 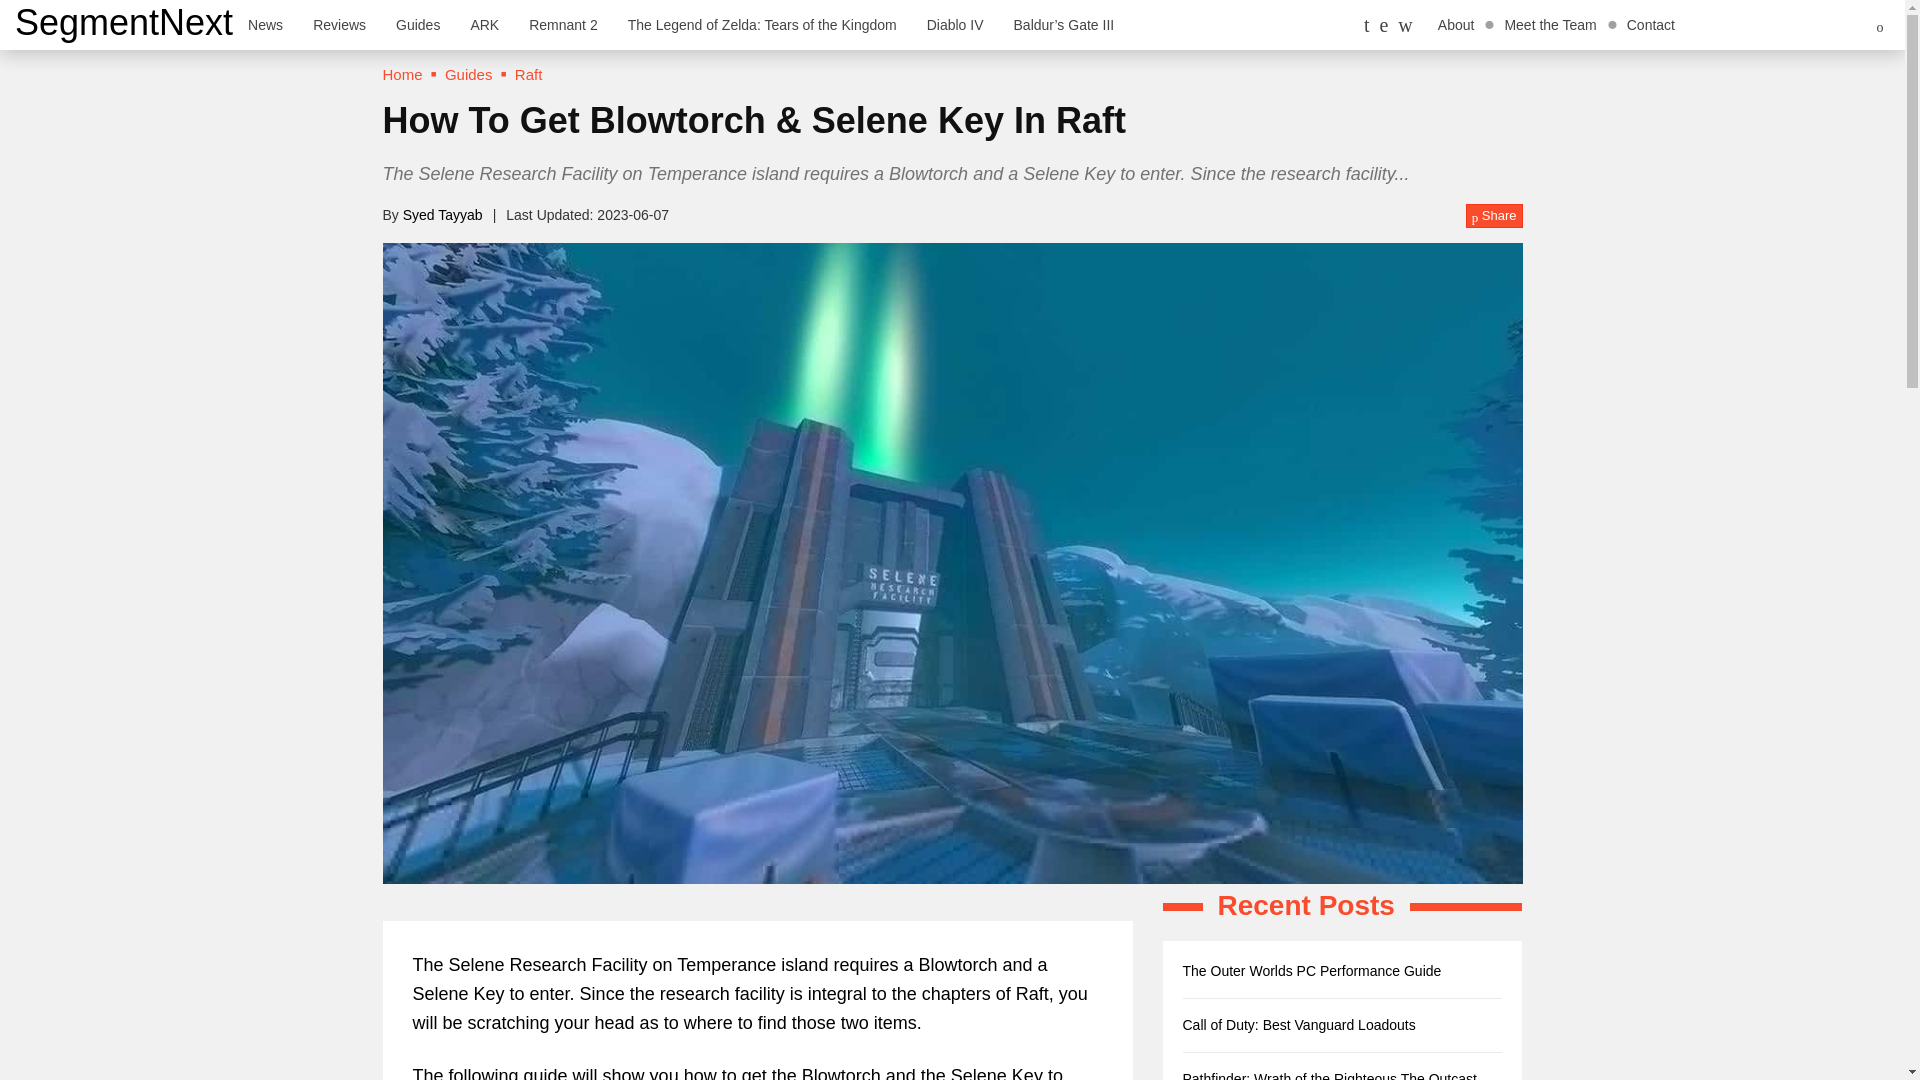 I want to click on Share, so click(x=1494, y=216).